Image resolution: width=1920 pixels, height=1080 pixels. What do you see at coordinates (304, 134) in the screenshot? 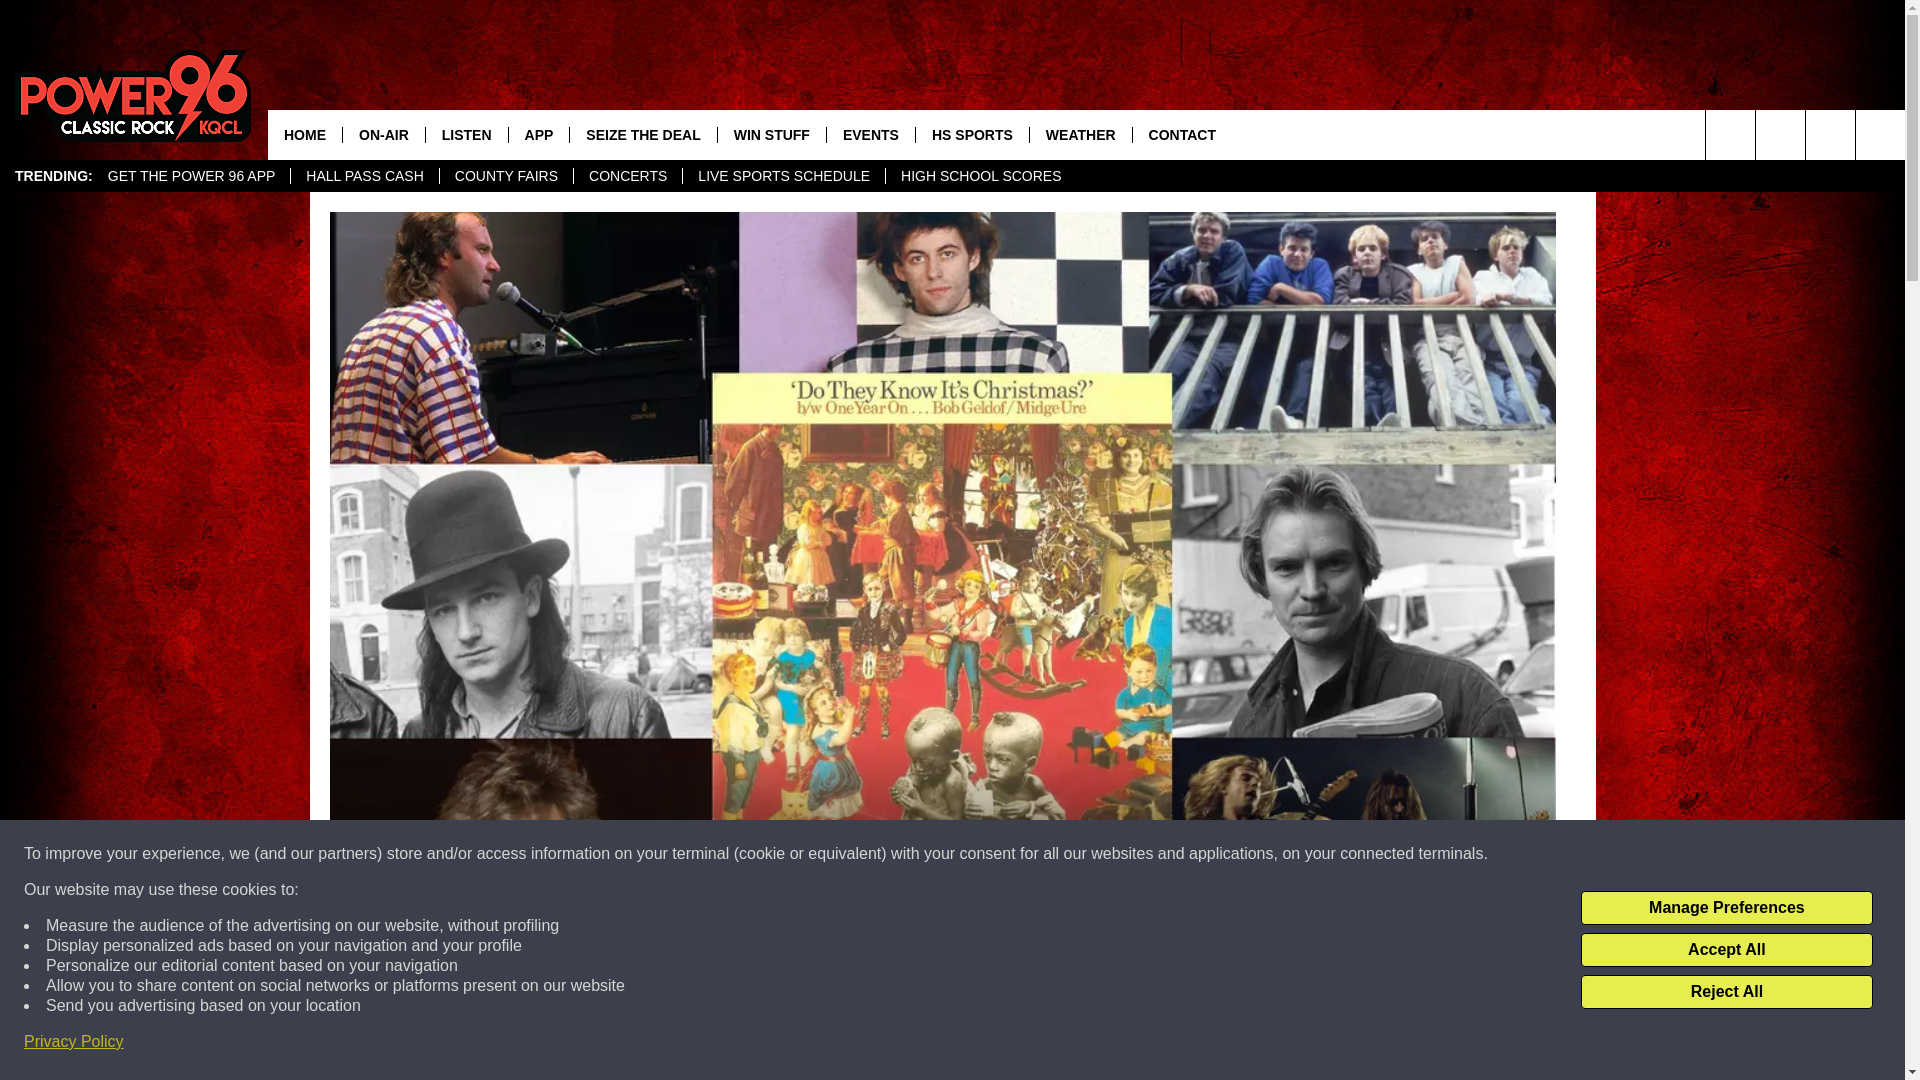
I see `HOME` at bounding box center [304, 134].